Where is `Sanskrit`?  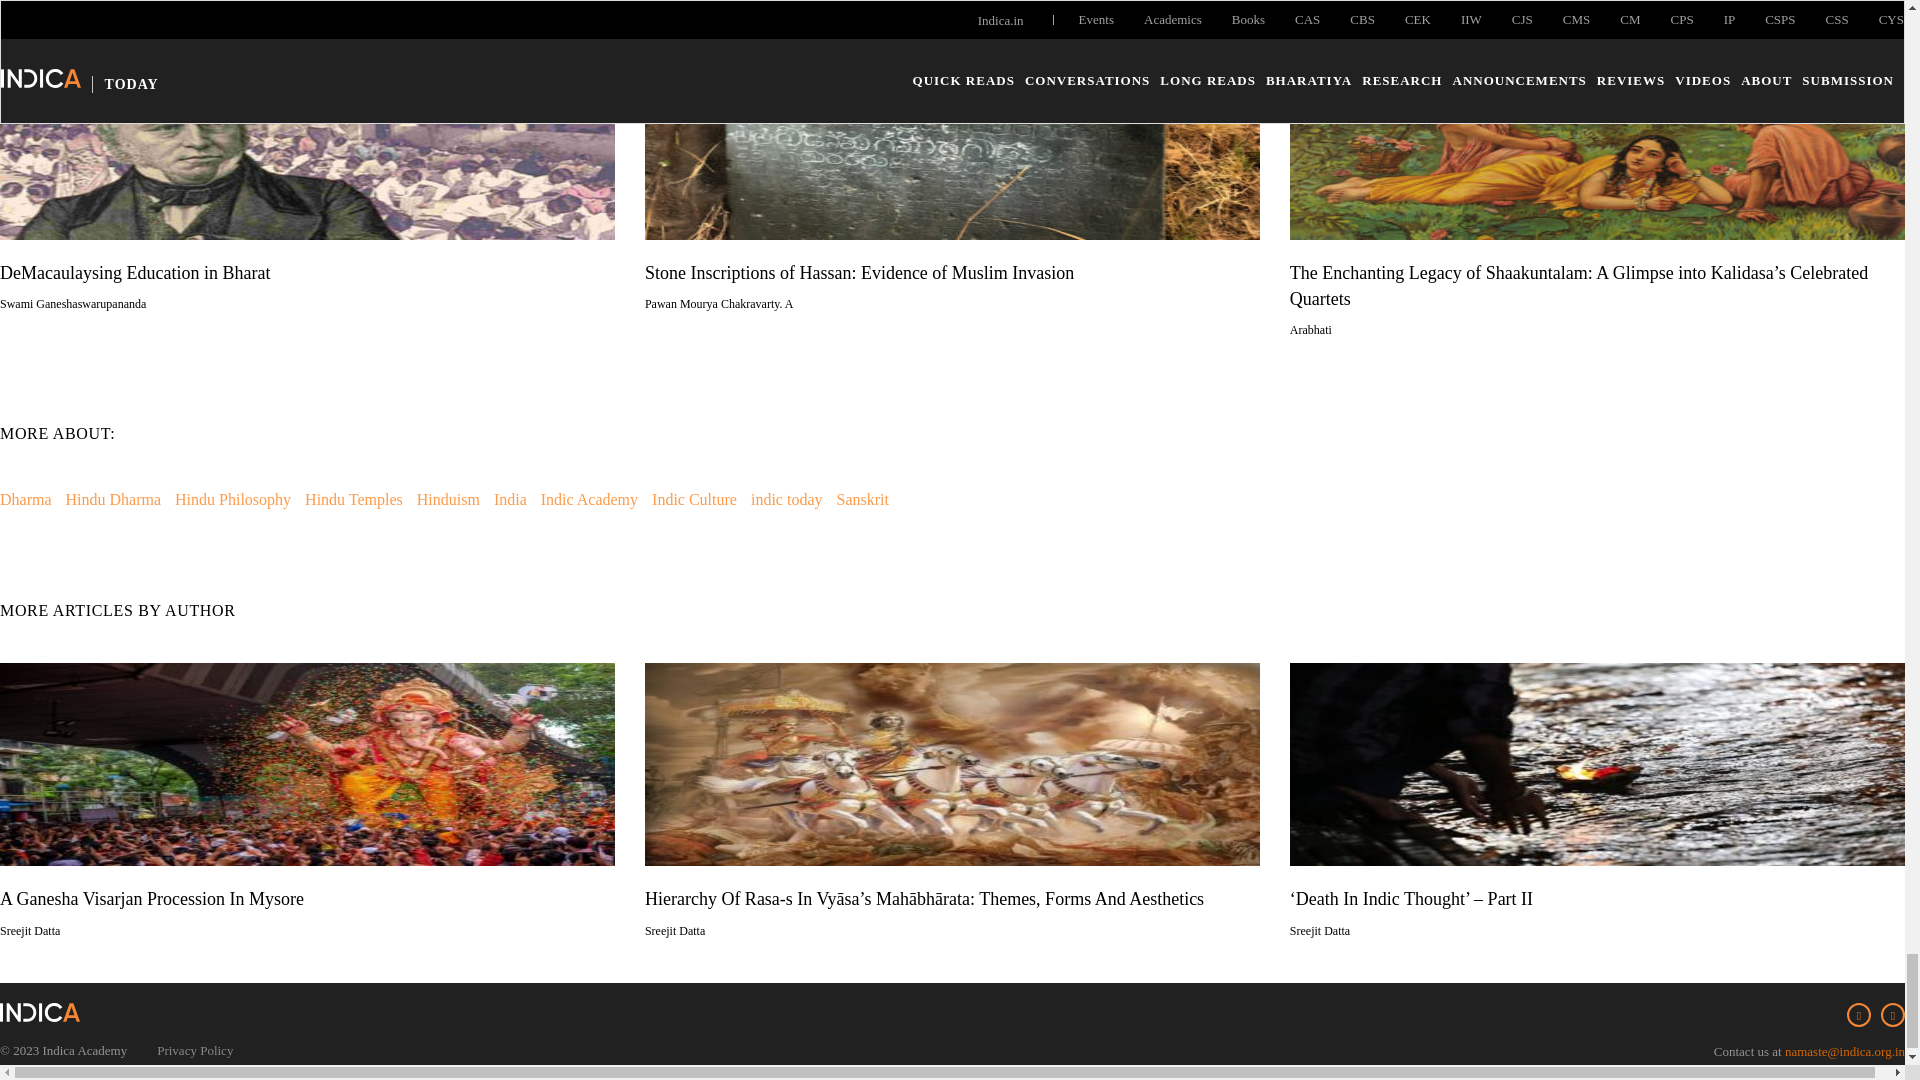 Sanskrit is located at coordinates (861, 499).